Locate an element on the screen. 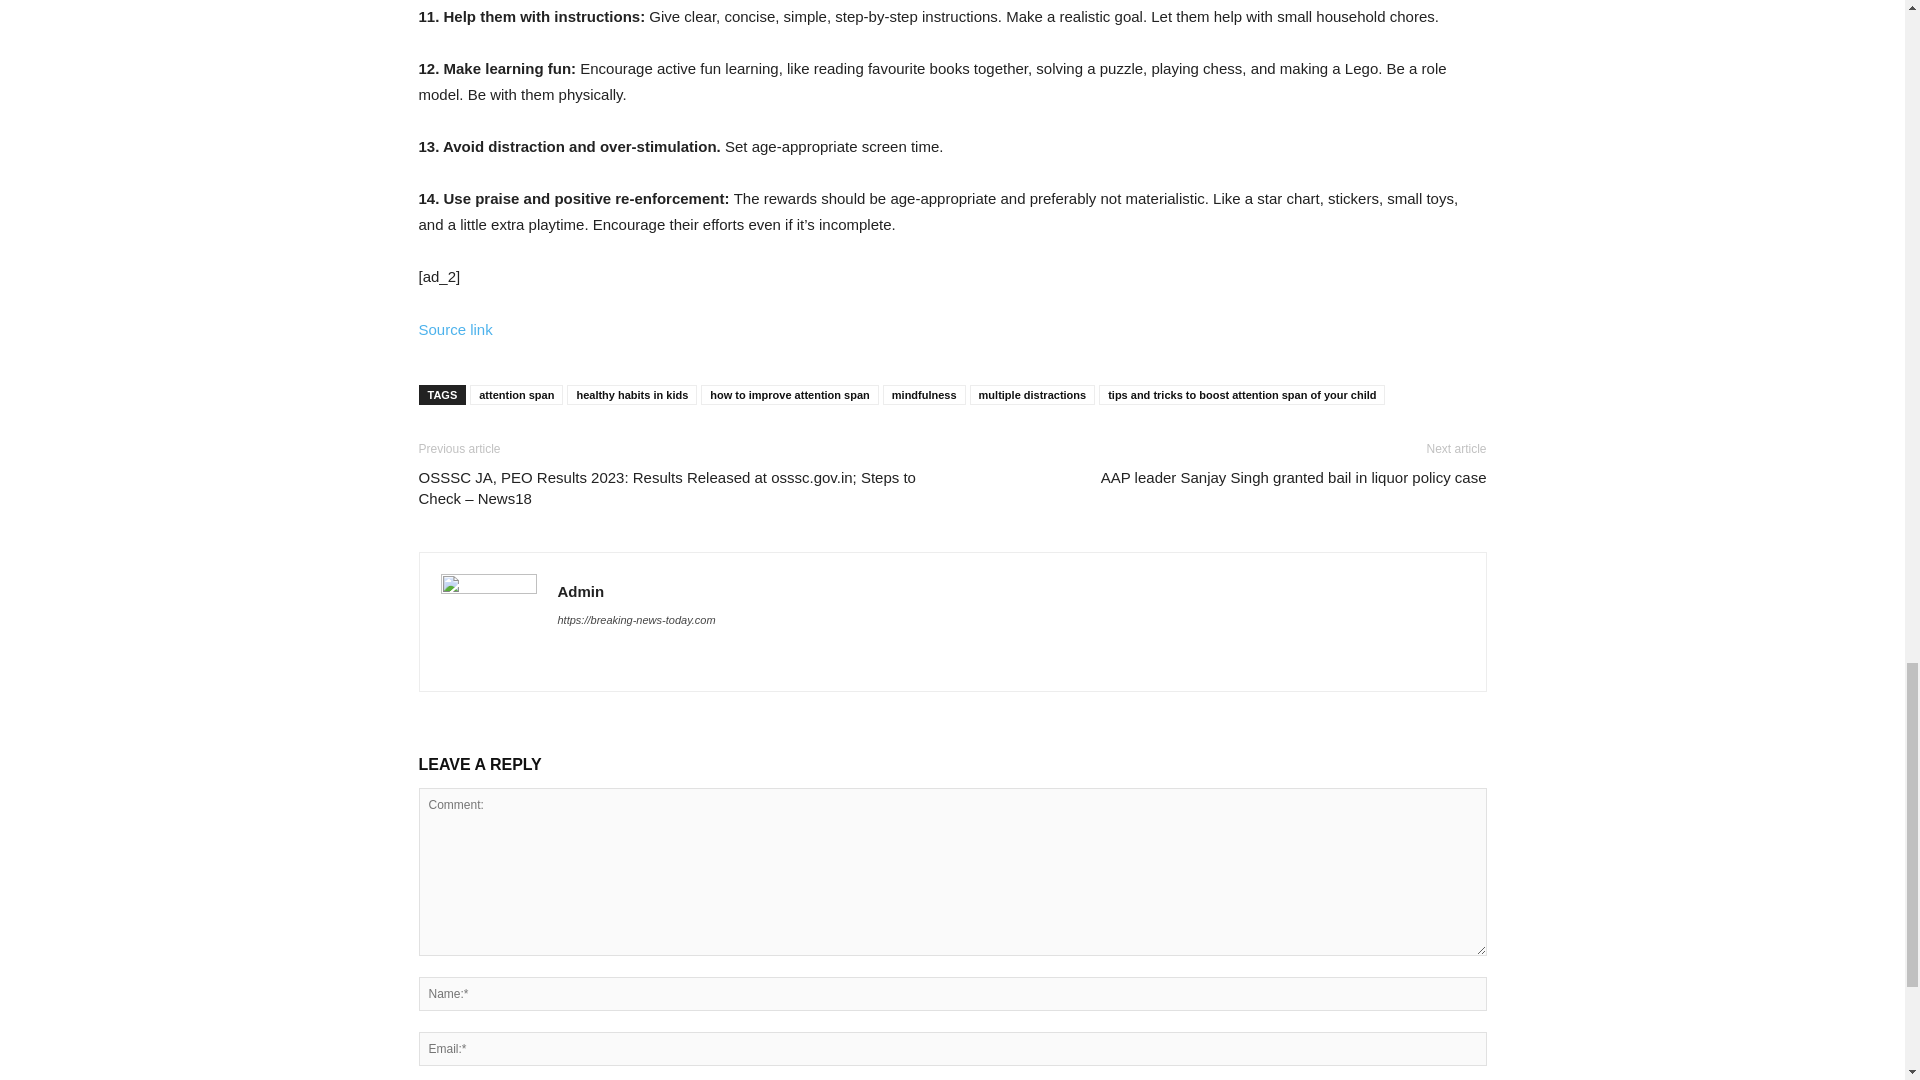 The image size is (1920, 1080). Source link is located at coordinates (454, 329).